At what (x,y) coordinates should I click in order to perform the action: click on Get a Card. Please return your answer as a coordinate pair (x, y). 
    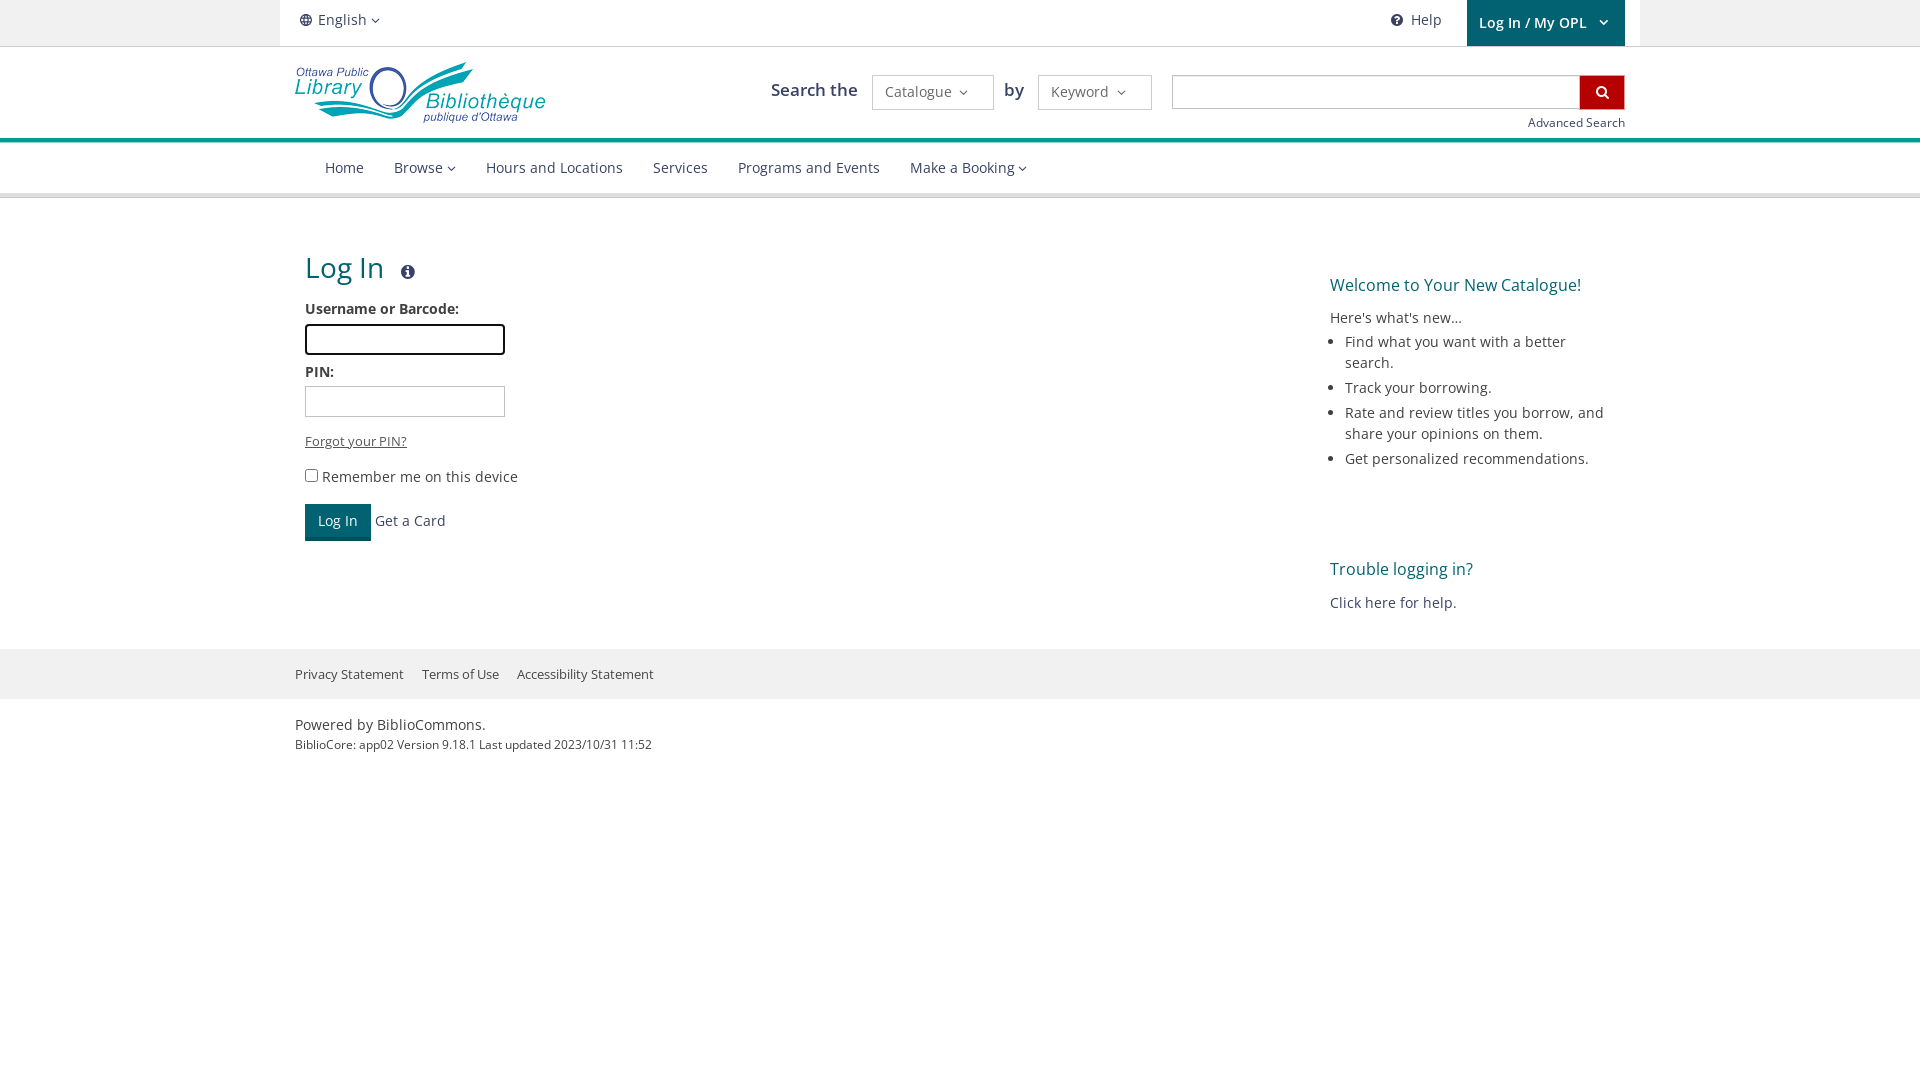
    Looking at the image, I should click on (410, 520).